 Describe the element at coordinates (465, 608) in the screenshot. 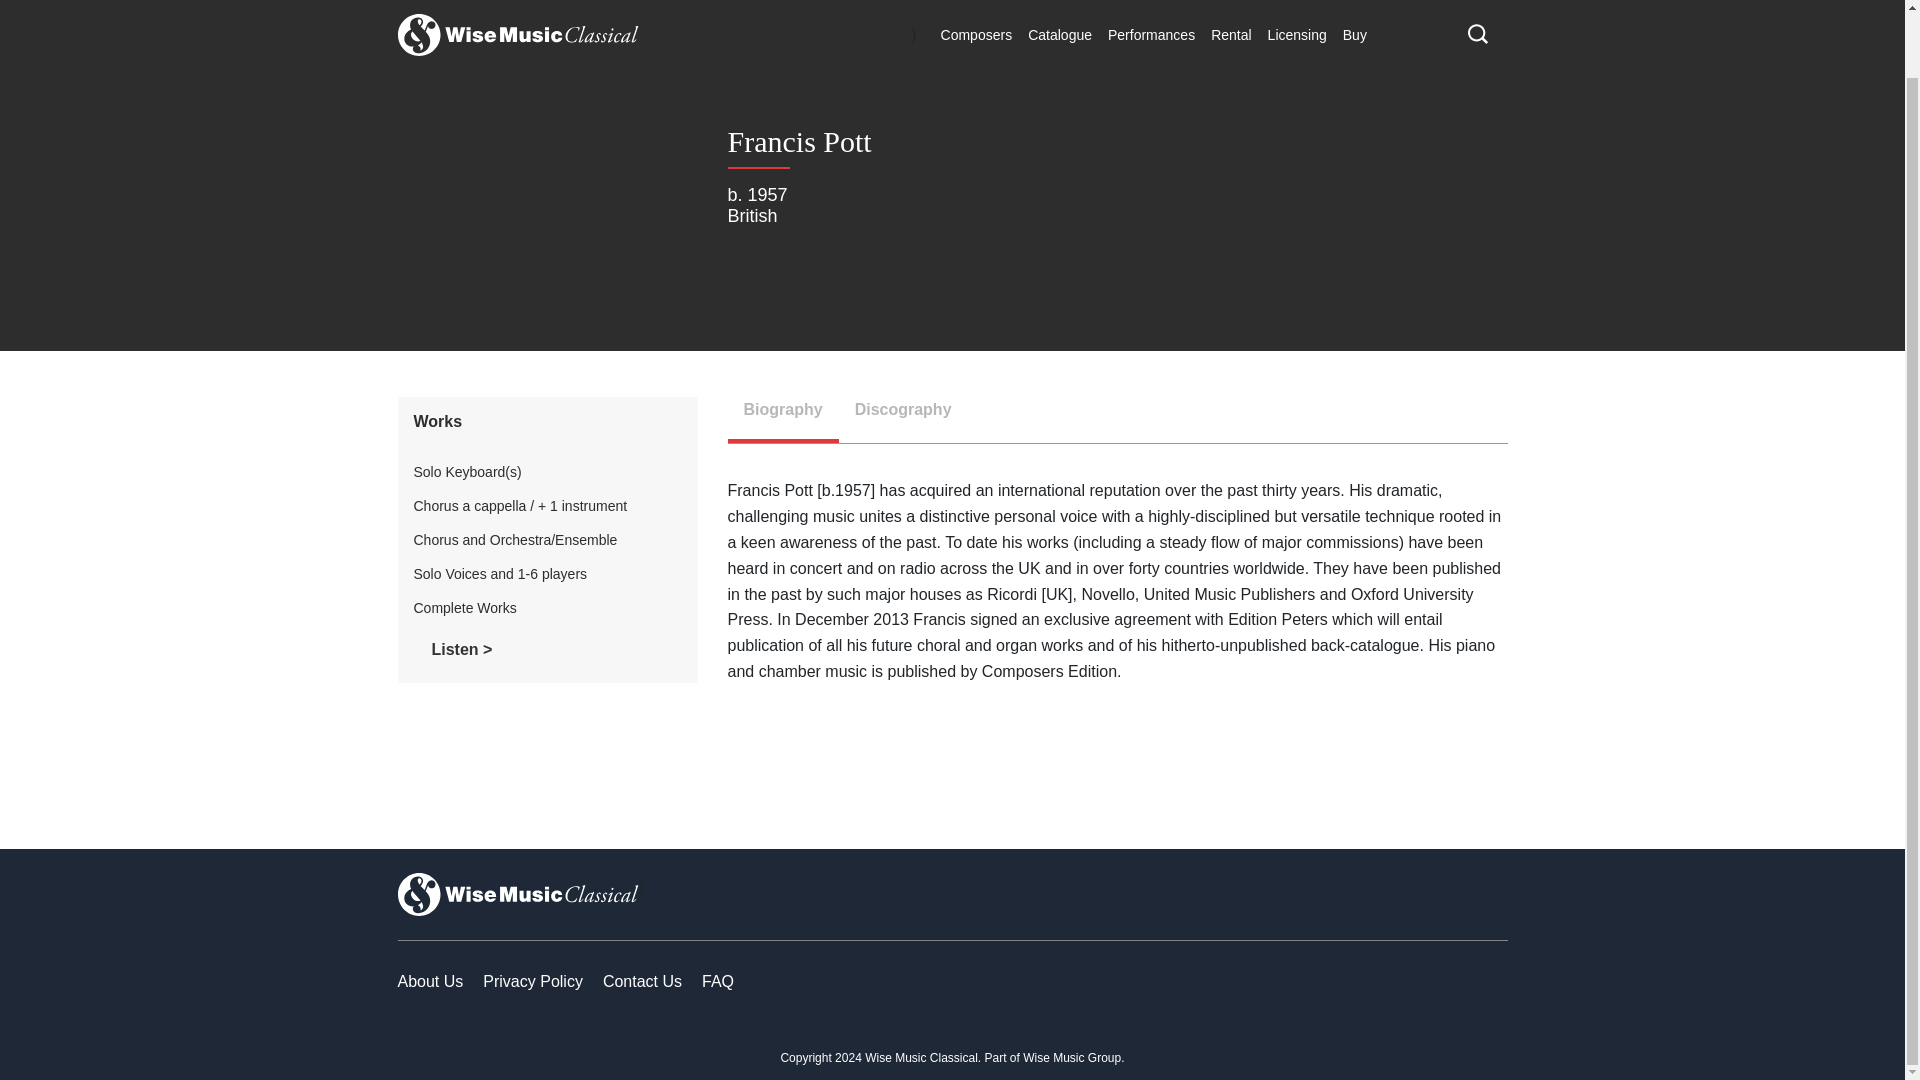

I see `Complete Works` at that location.